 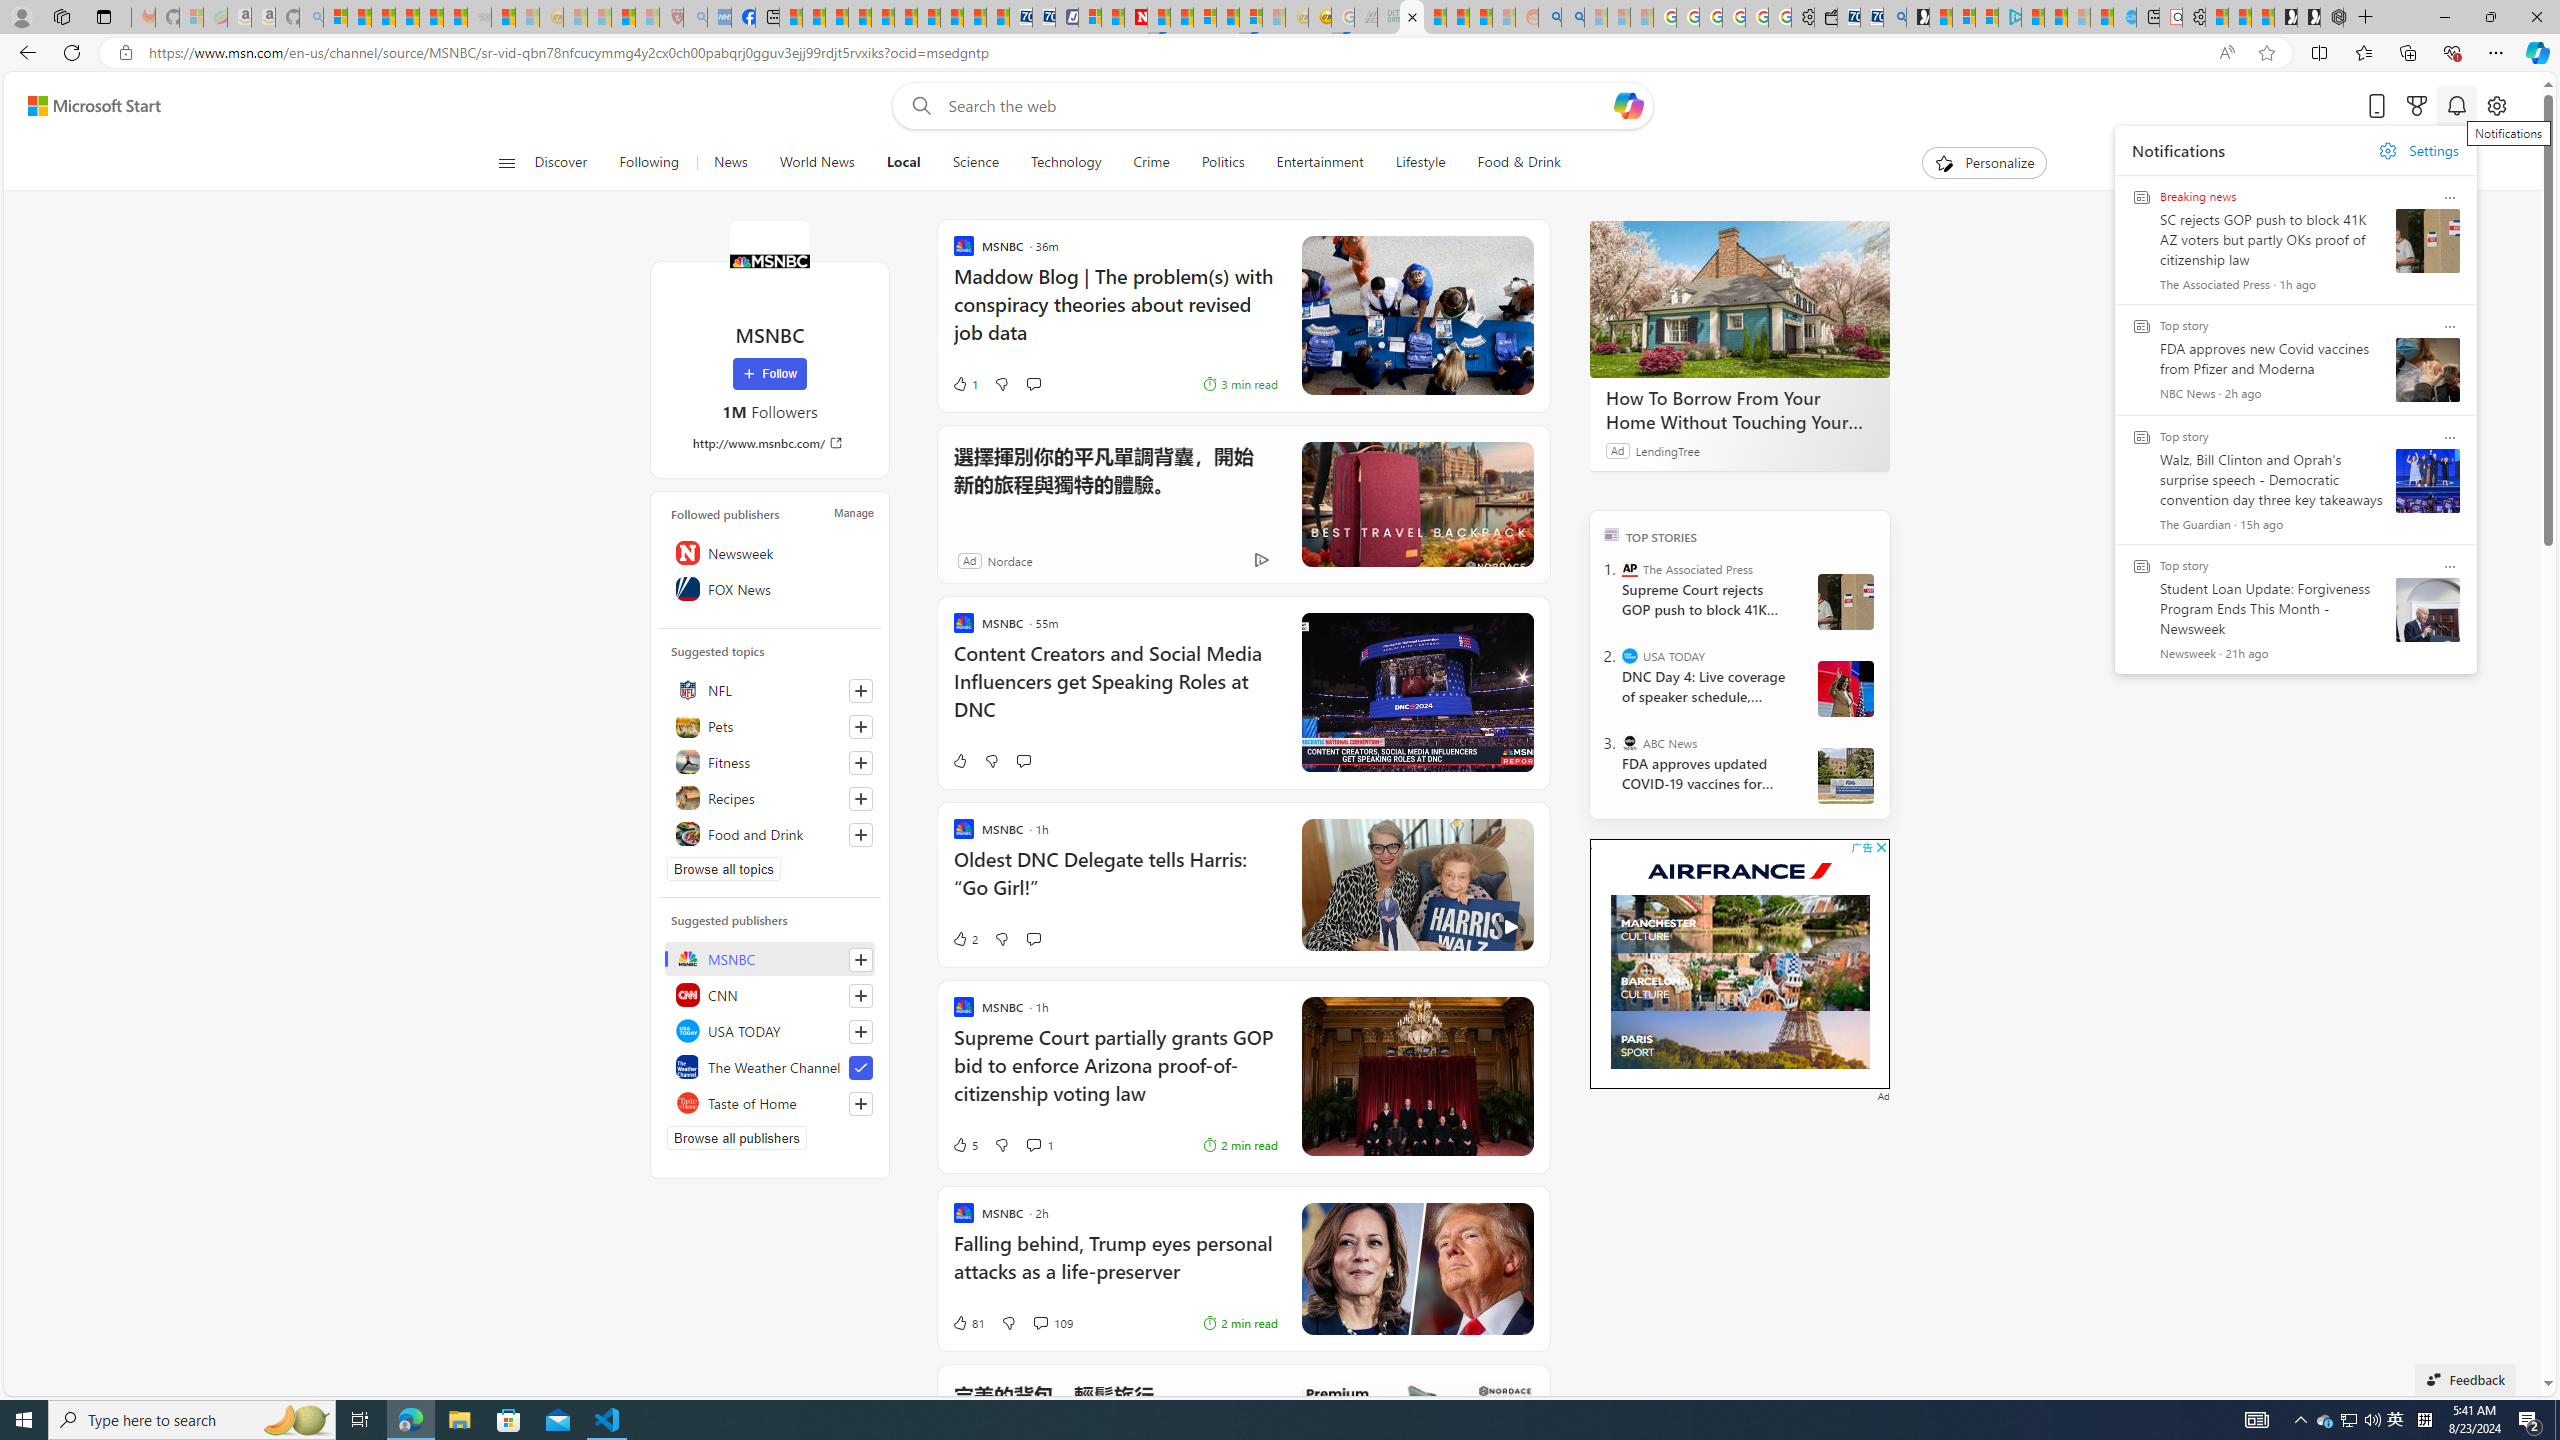 I want to click on View comments 1 Comment, so click(x=1032, y=1145).